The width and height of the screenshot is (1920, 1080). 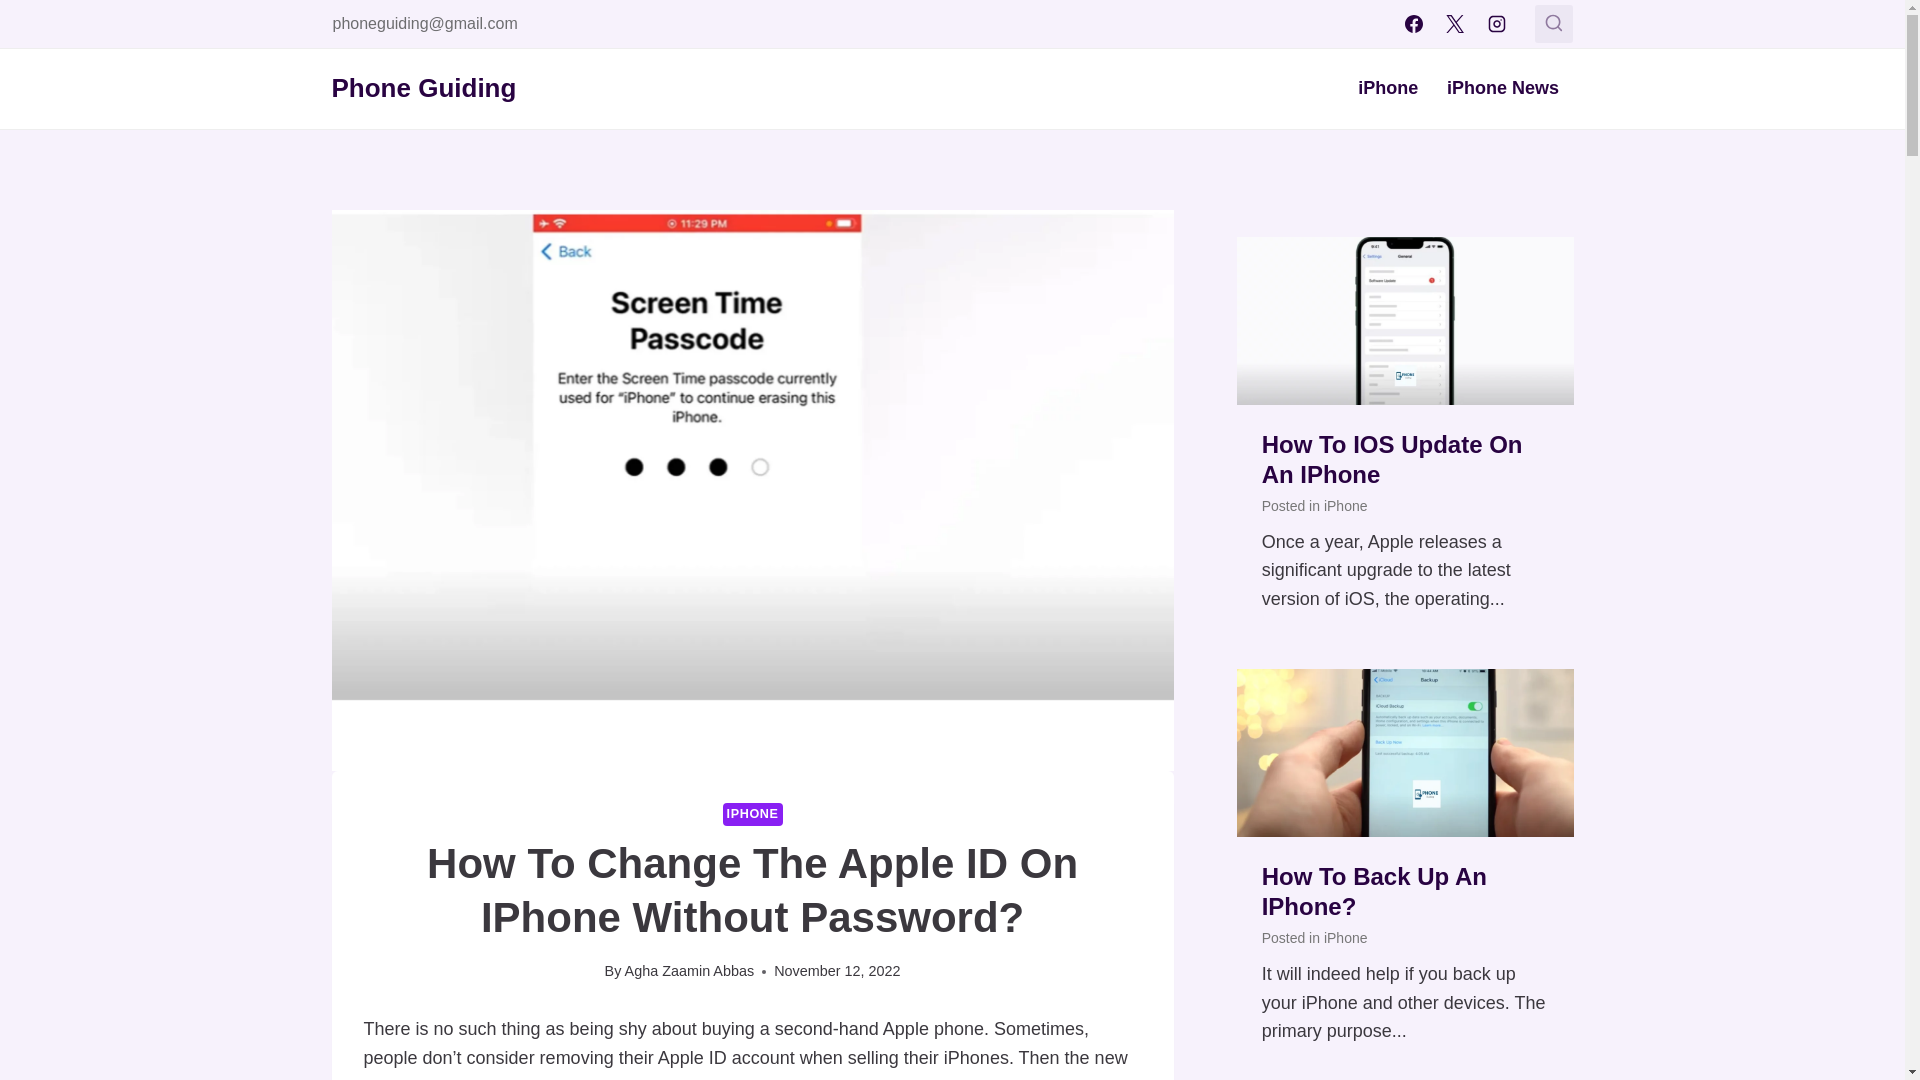 What do you see at coordinates (690, 970) in the screenshot?
I see `Agha Zaamin Abbas` at bounding box center [690, 970].